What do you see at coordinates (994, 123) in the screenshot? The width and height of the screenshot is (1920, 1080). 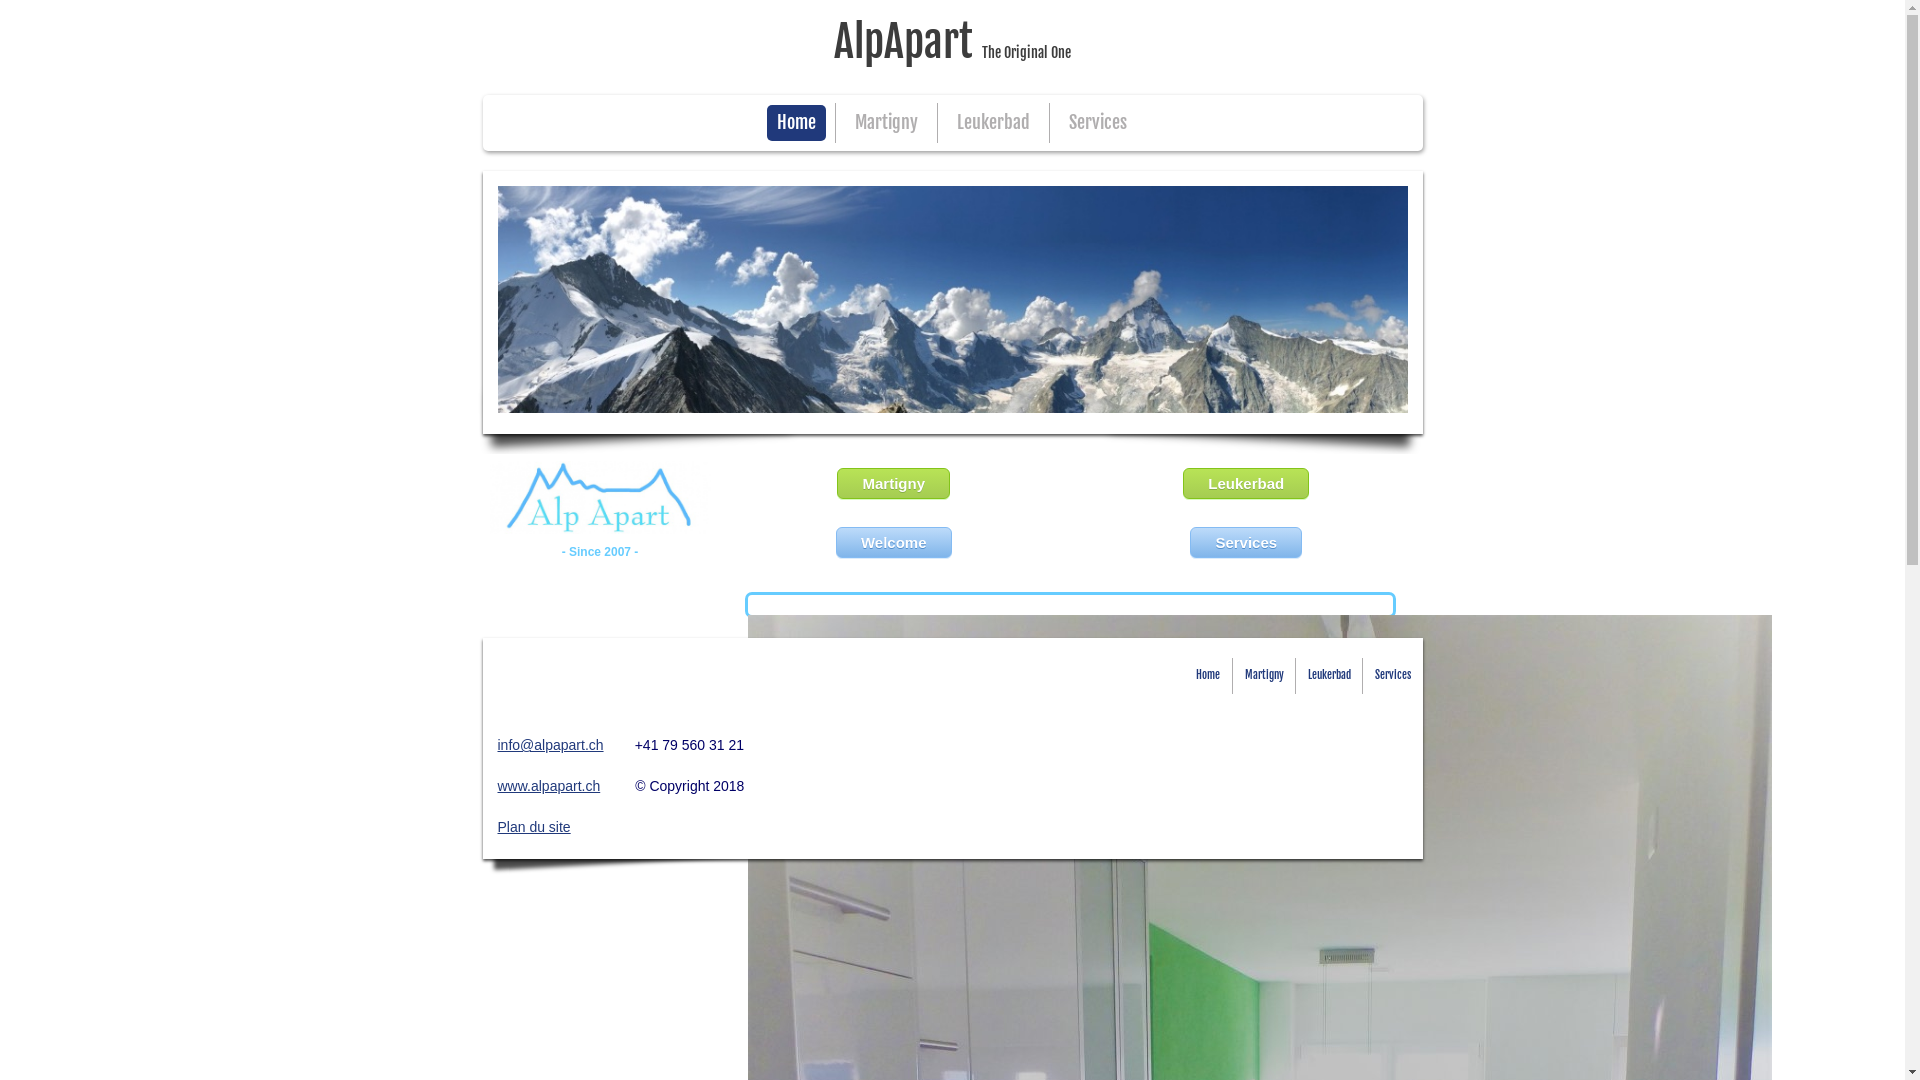 I see `Leukerbad` at bounding box center [994, 123].